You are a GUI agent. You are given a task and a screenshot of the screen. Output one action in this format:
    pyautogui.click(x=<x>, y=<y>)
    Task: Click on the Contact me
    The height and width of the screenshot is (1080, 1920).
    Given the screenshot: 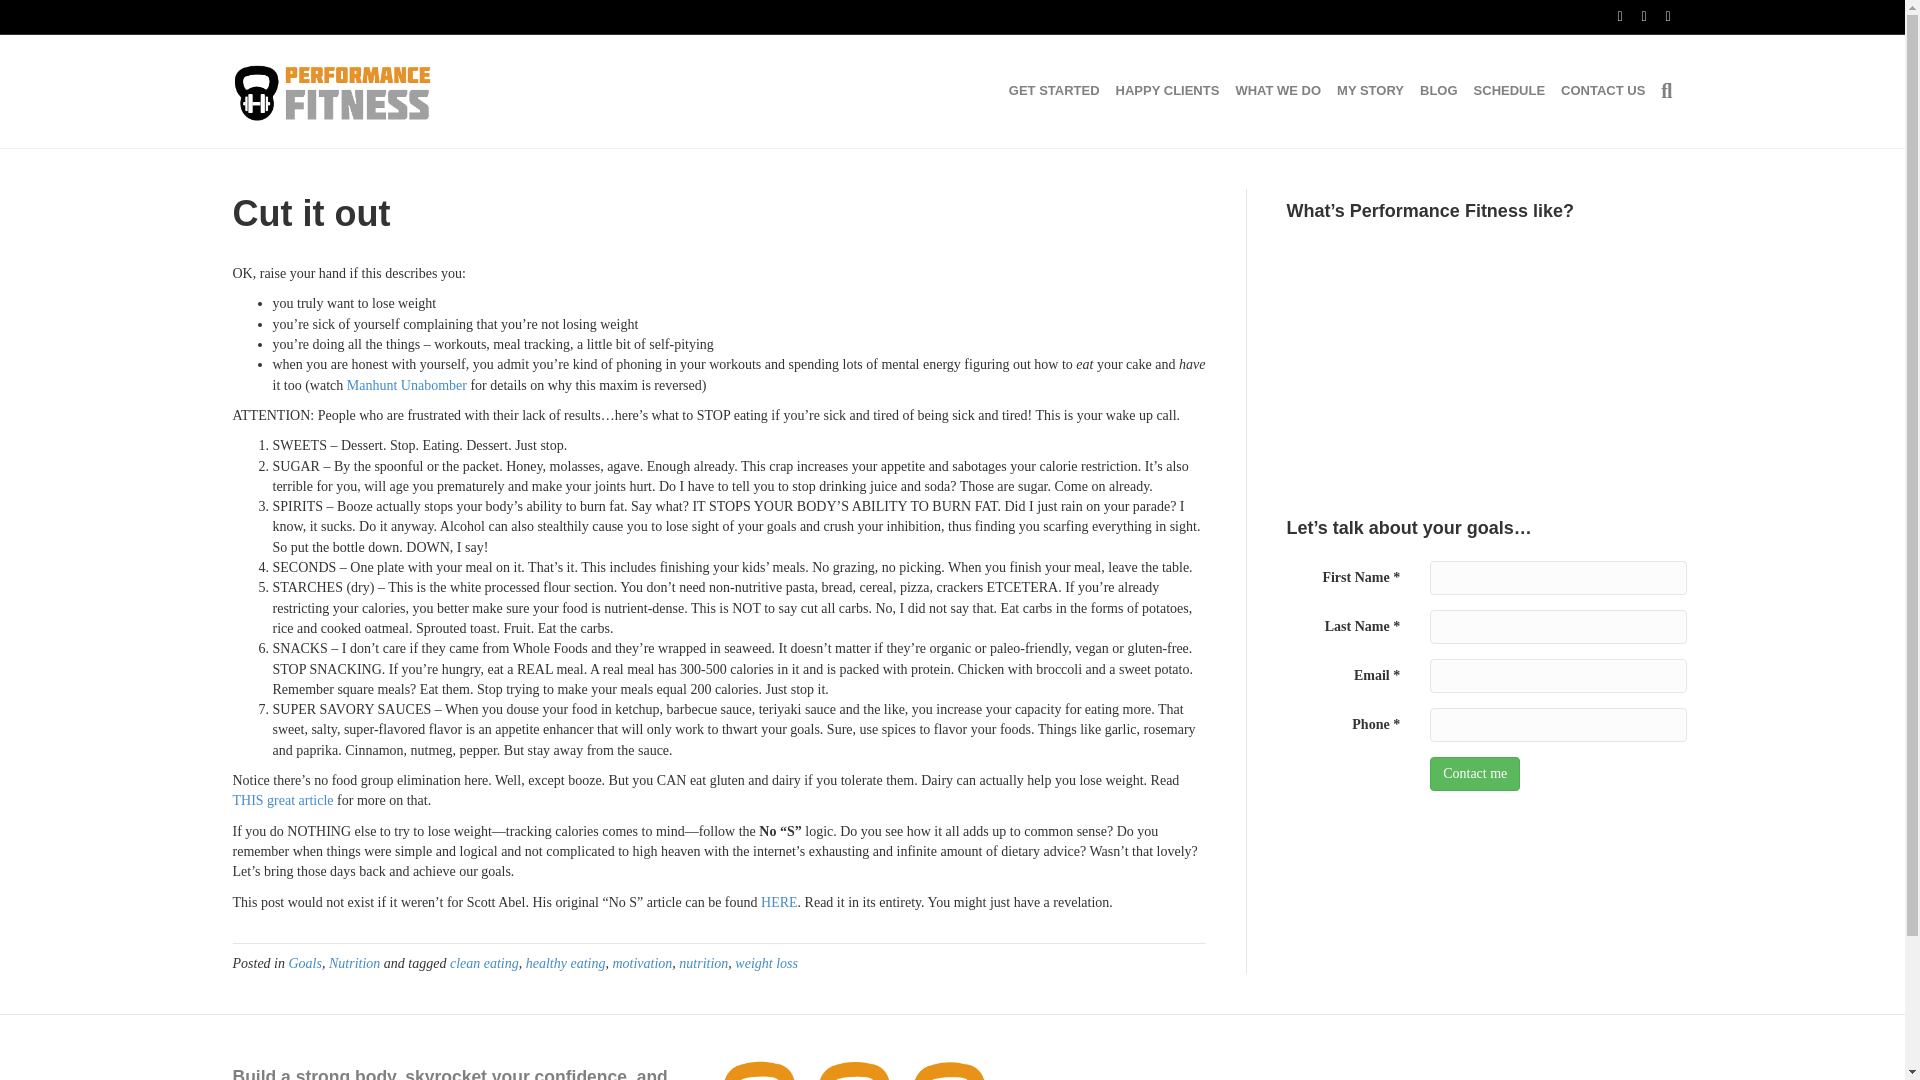 What is the action you would take?
    pyautogui.click(x=1475, y=774)
    